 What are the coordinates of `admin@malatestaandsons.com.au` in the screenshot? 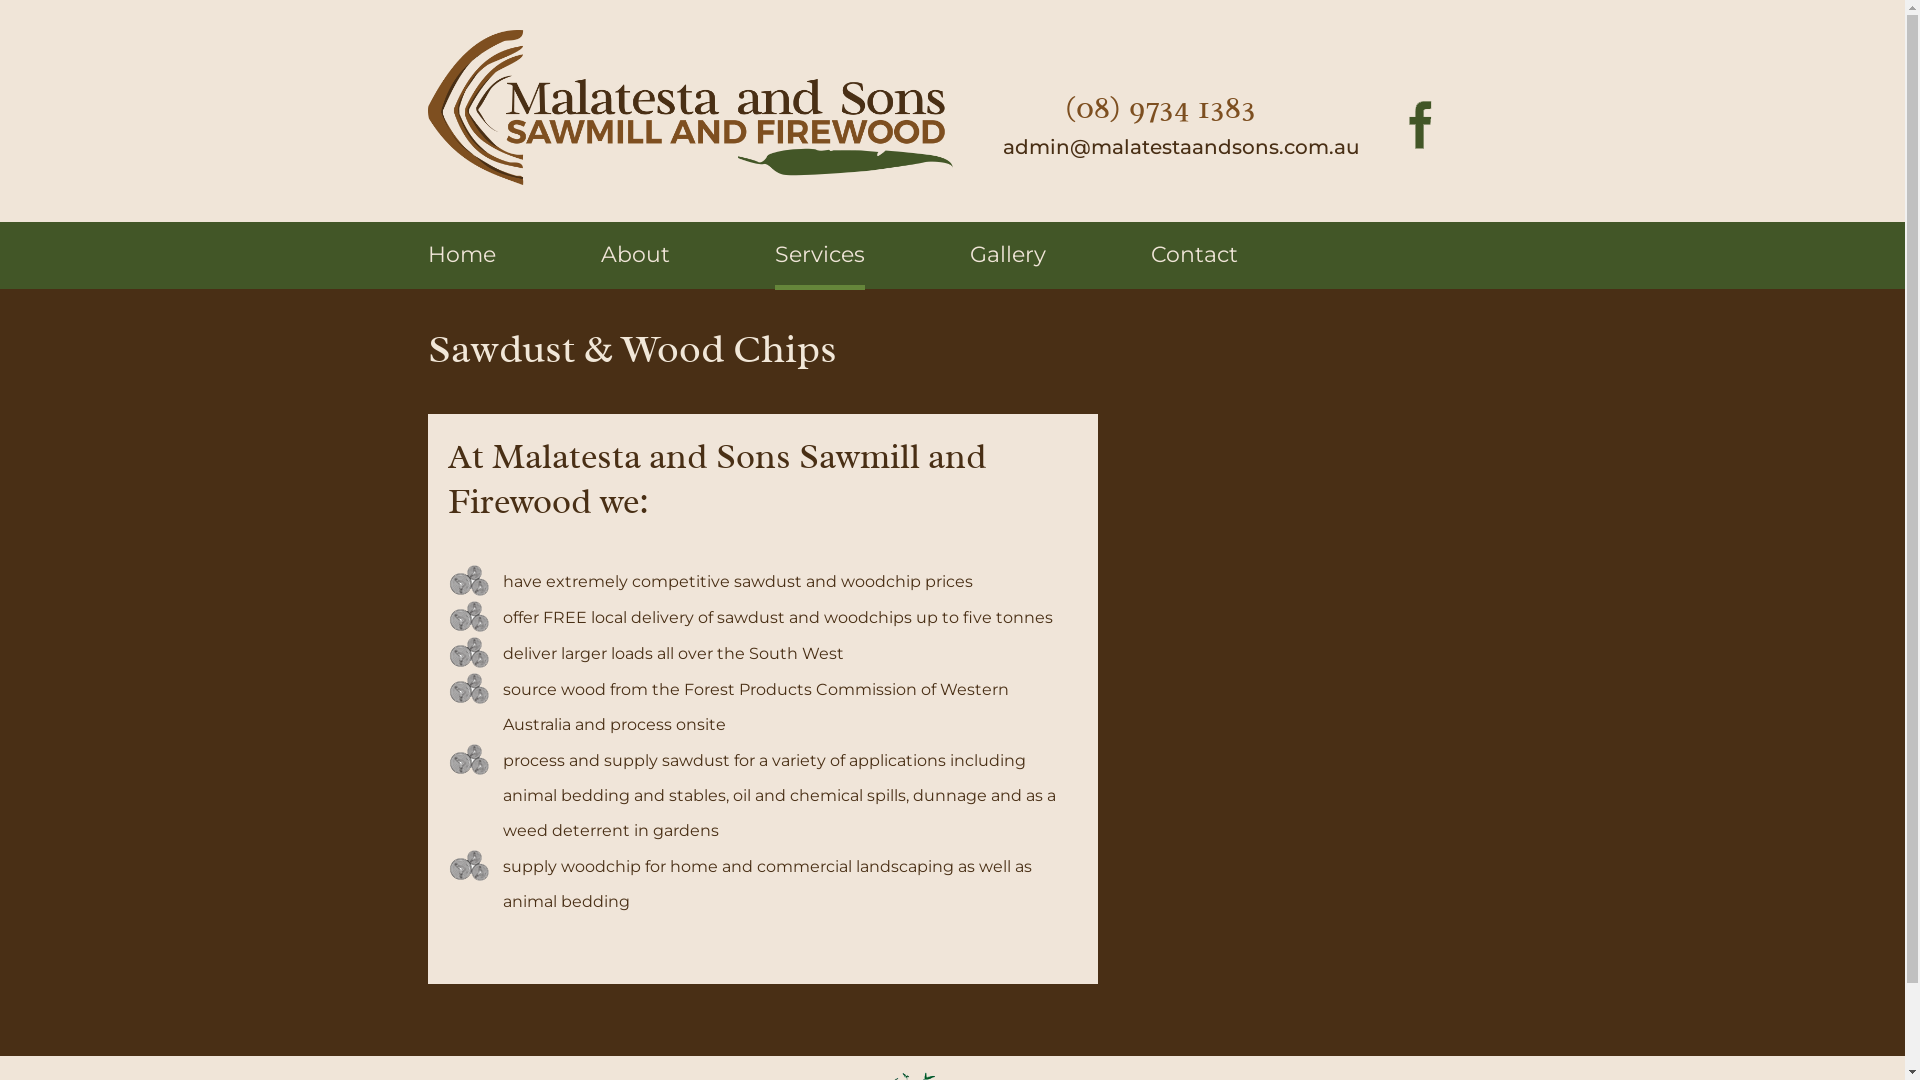 It's located at (1180, 147).